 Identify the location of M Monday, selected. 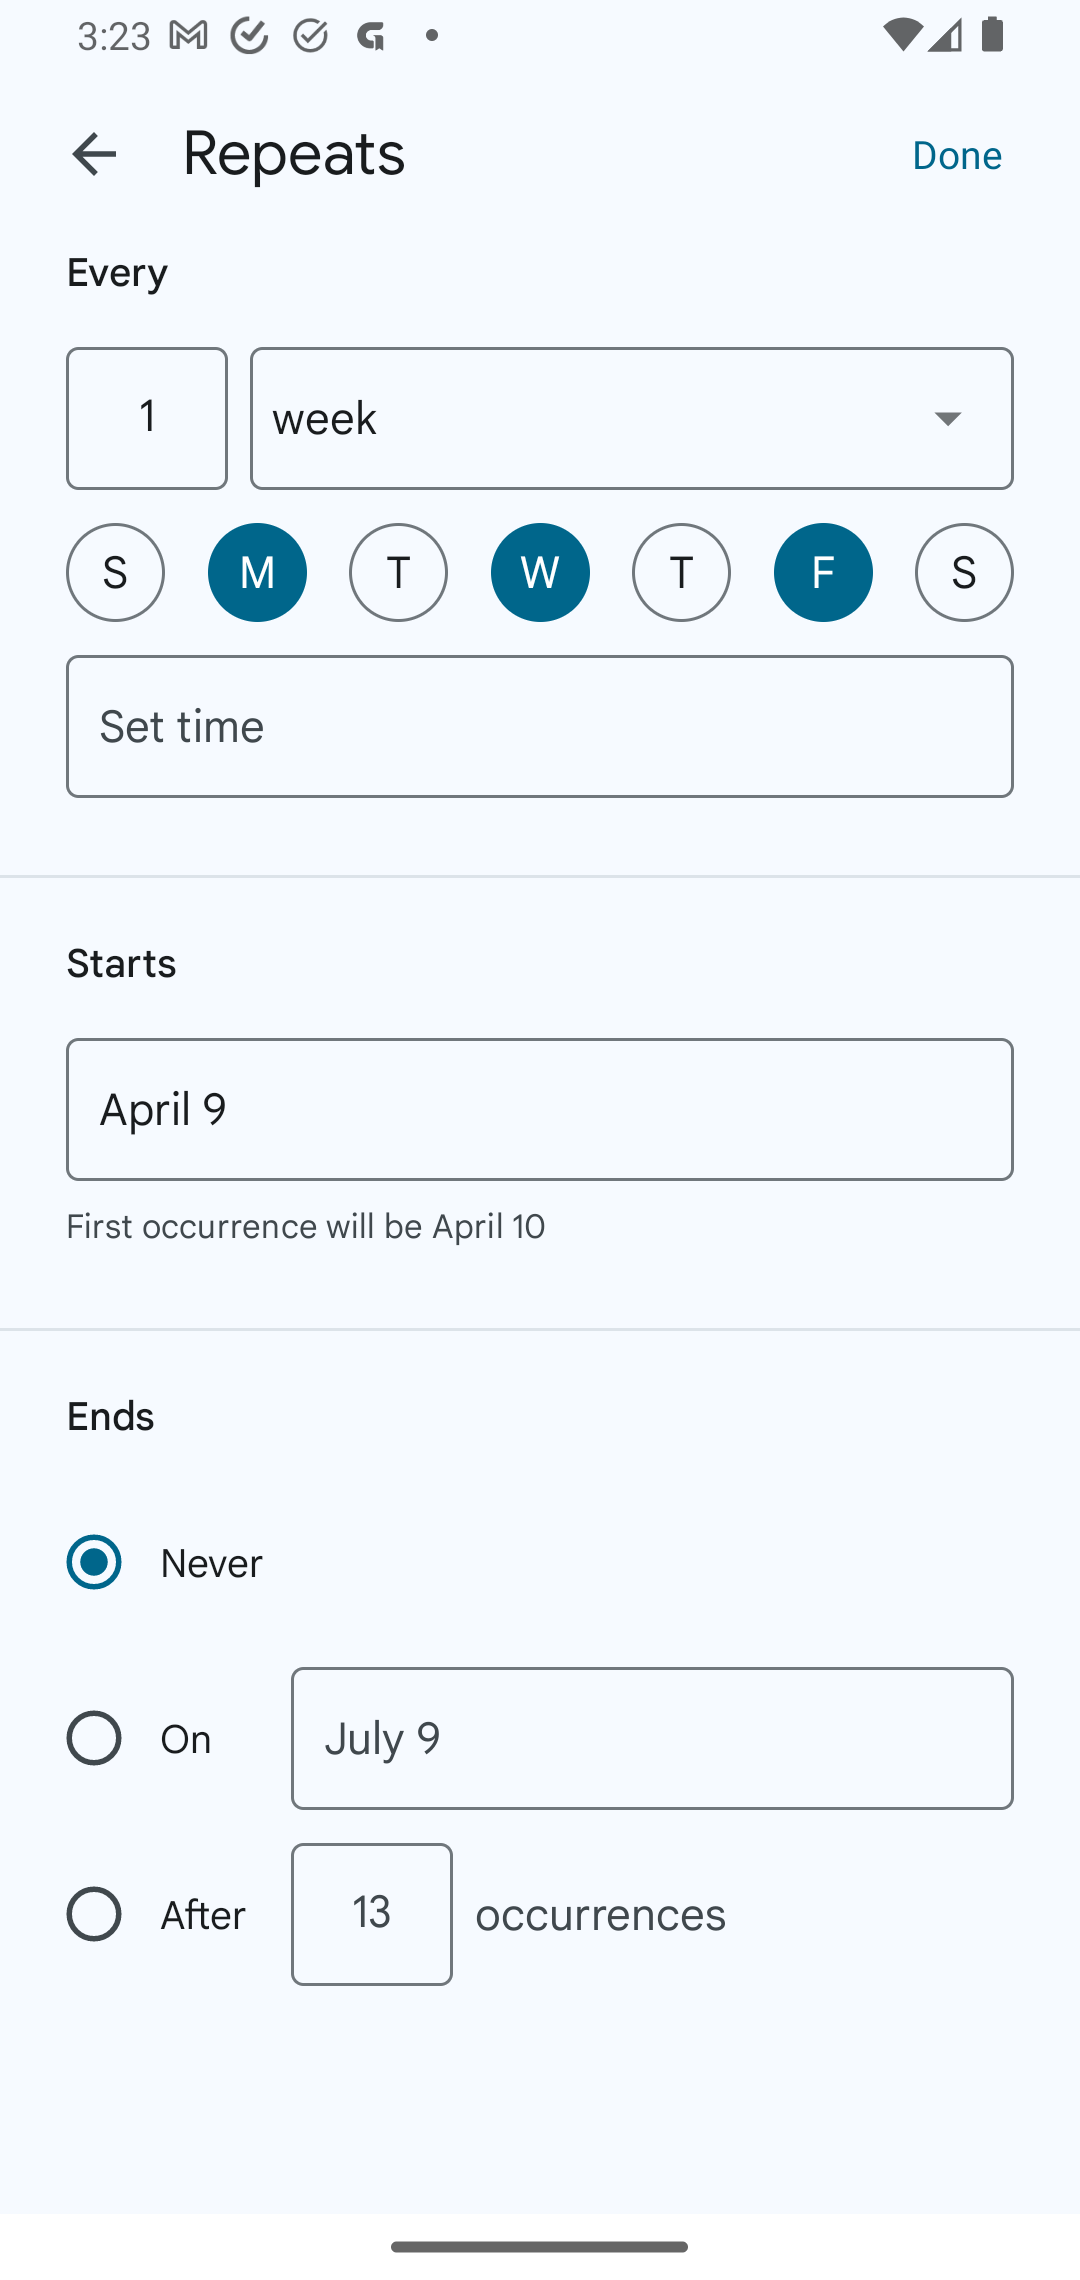
(257, 572).